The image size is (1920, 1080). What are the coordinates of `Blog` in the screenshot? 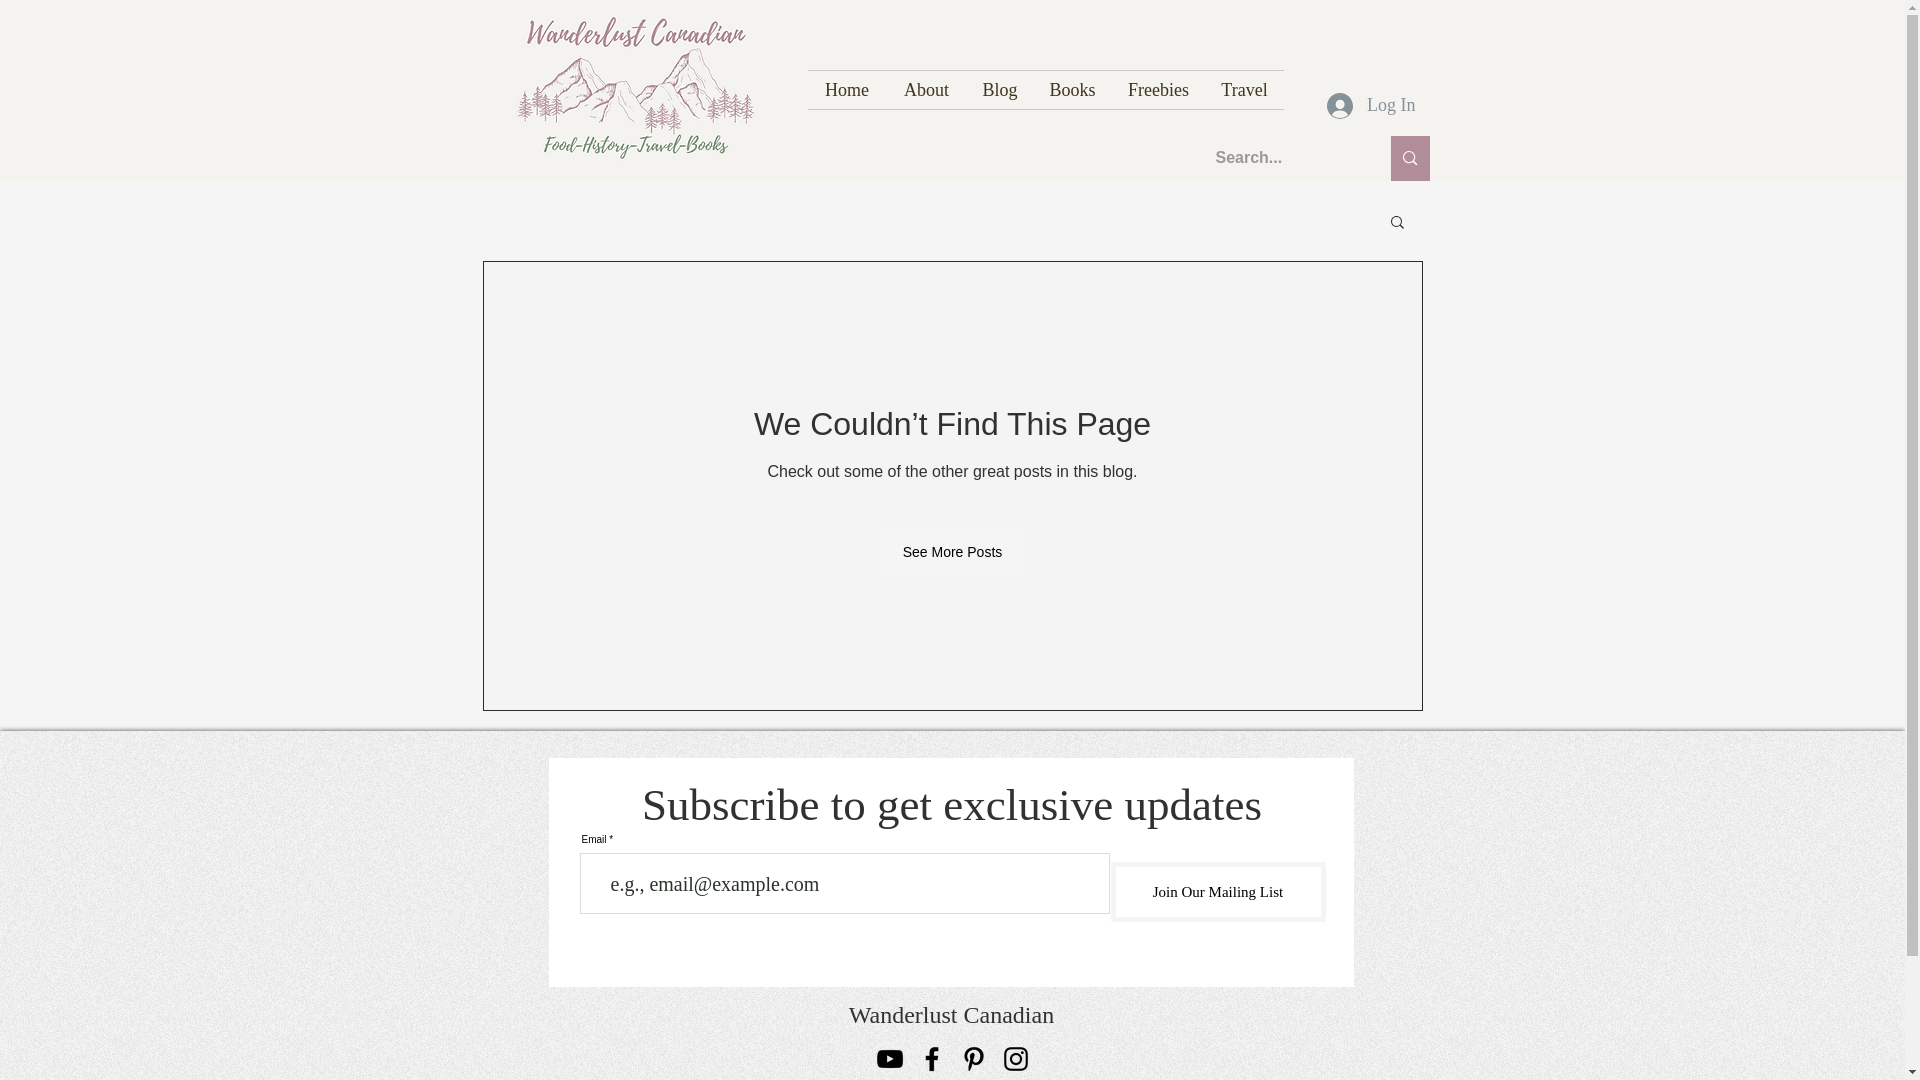 It's located at (998, 90).